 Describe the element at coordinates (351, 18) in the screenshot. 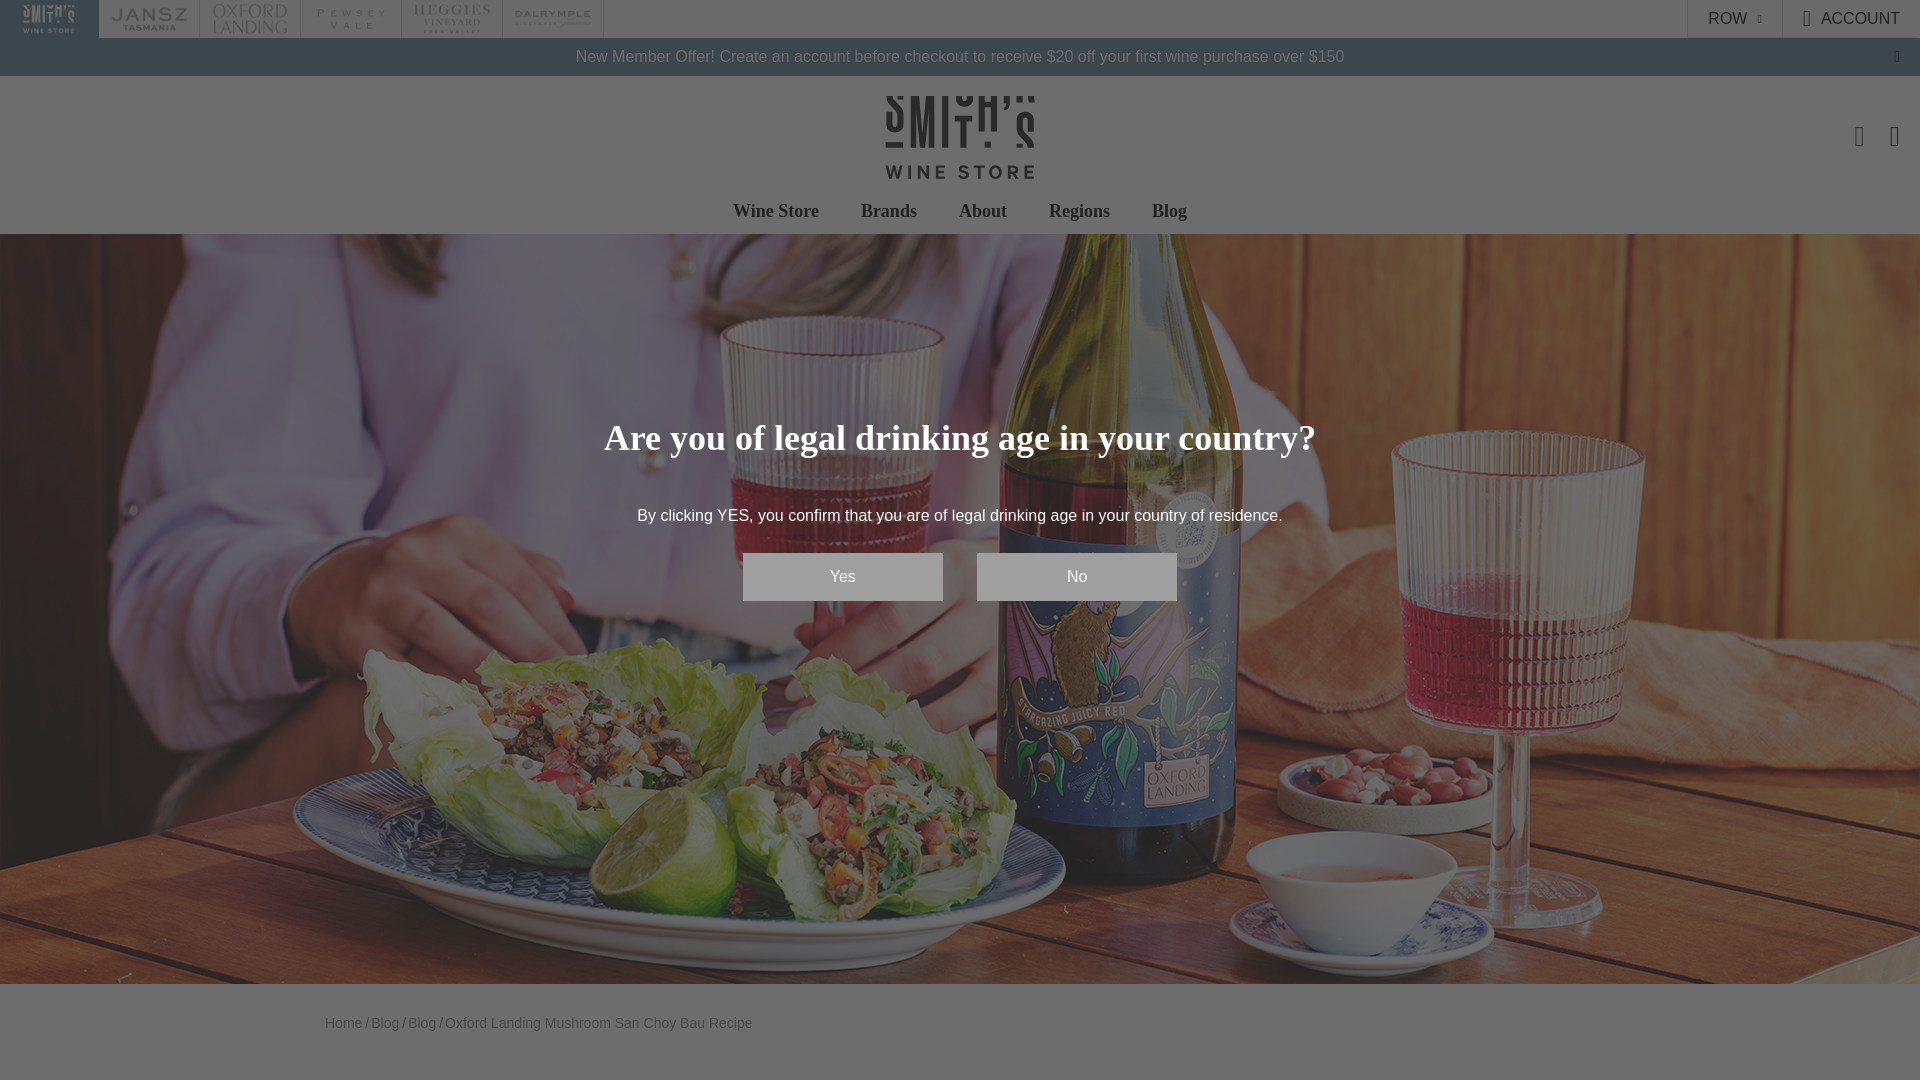

I see `Pewsey Vale Vineyard` at that location.